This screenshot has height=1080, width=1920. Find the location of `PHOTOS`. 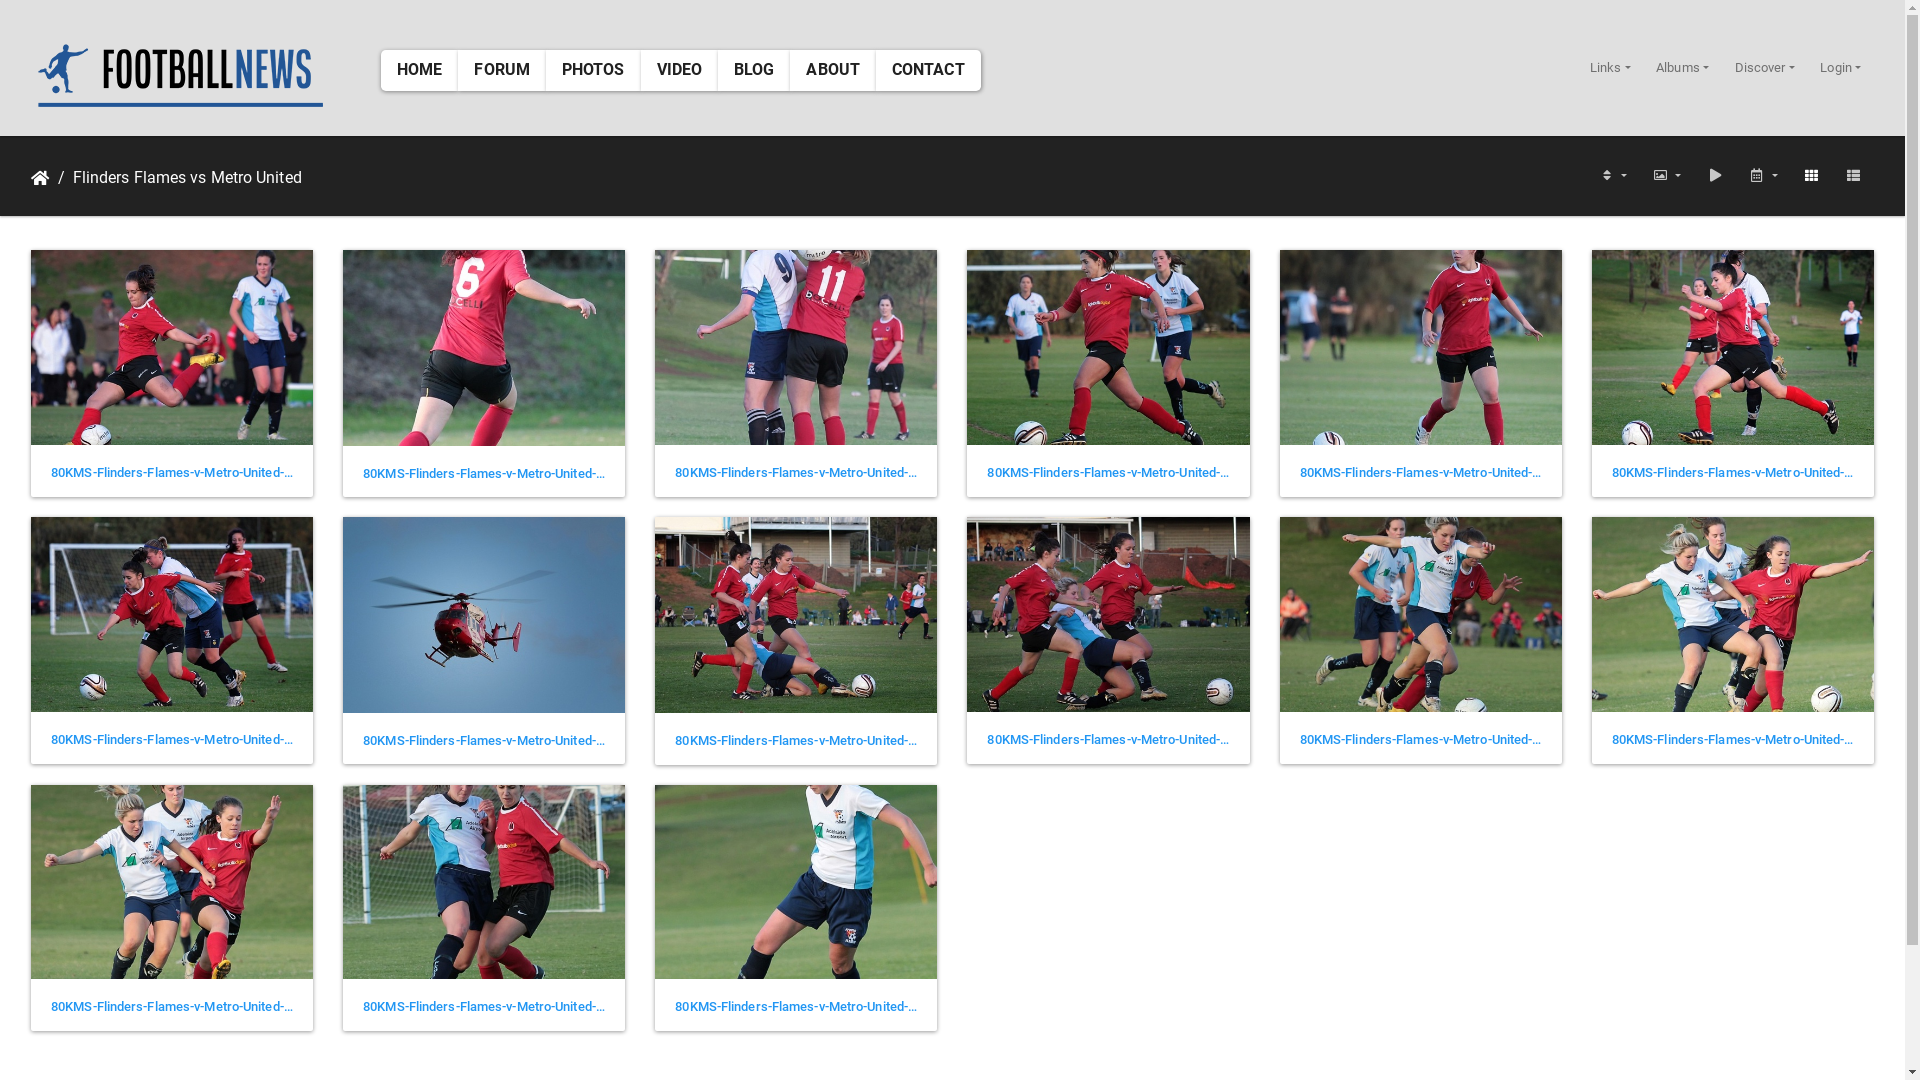

PHOTOS is located at coordinates (594, 70).